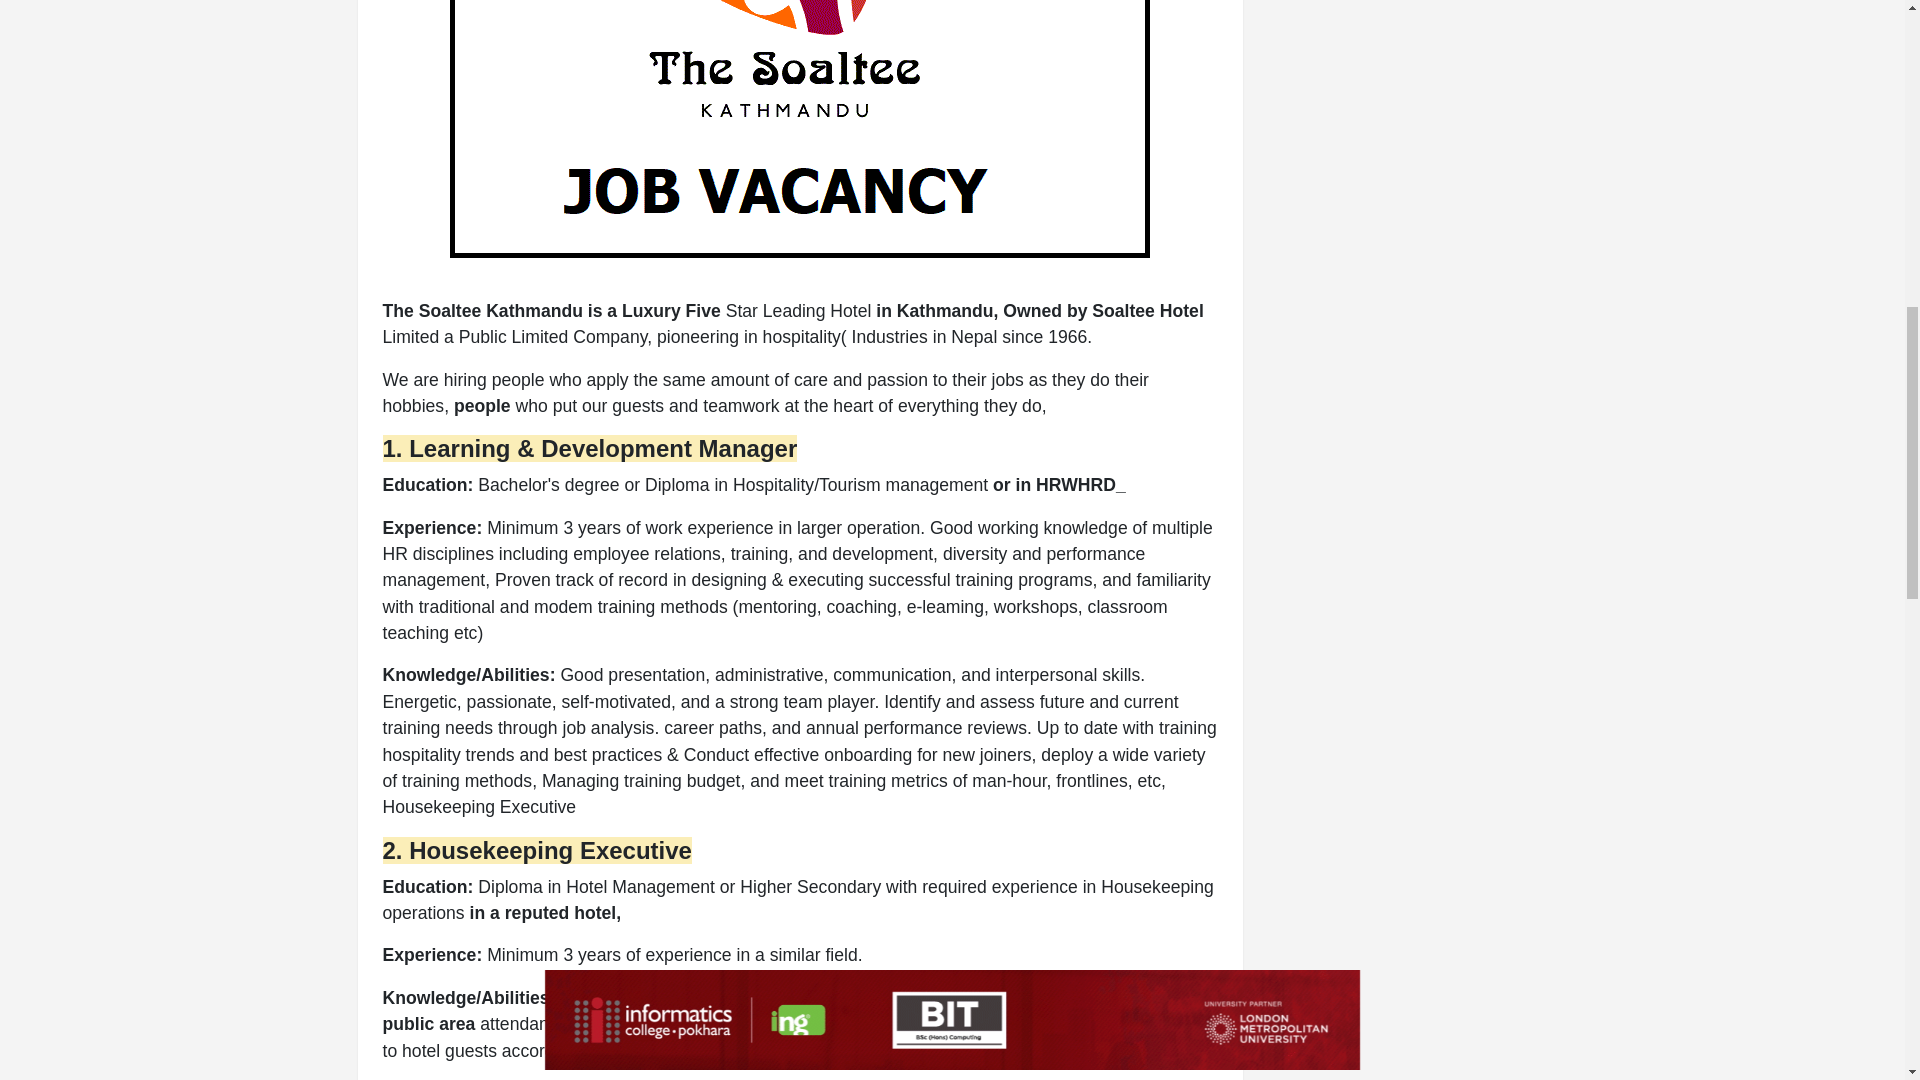 The width and height of the screenshot is (1920, 1080). What do you see at coordinates (800, 129) in the screenshot?
I see `The Soaltee Kathmandu Vacancy` at bounding box center [800, 129].